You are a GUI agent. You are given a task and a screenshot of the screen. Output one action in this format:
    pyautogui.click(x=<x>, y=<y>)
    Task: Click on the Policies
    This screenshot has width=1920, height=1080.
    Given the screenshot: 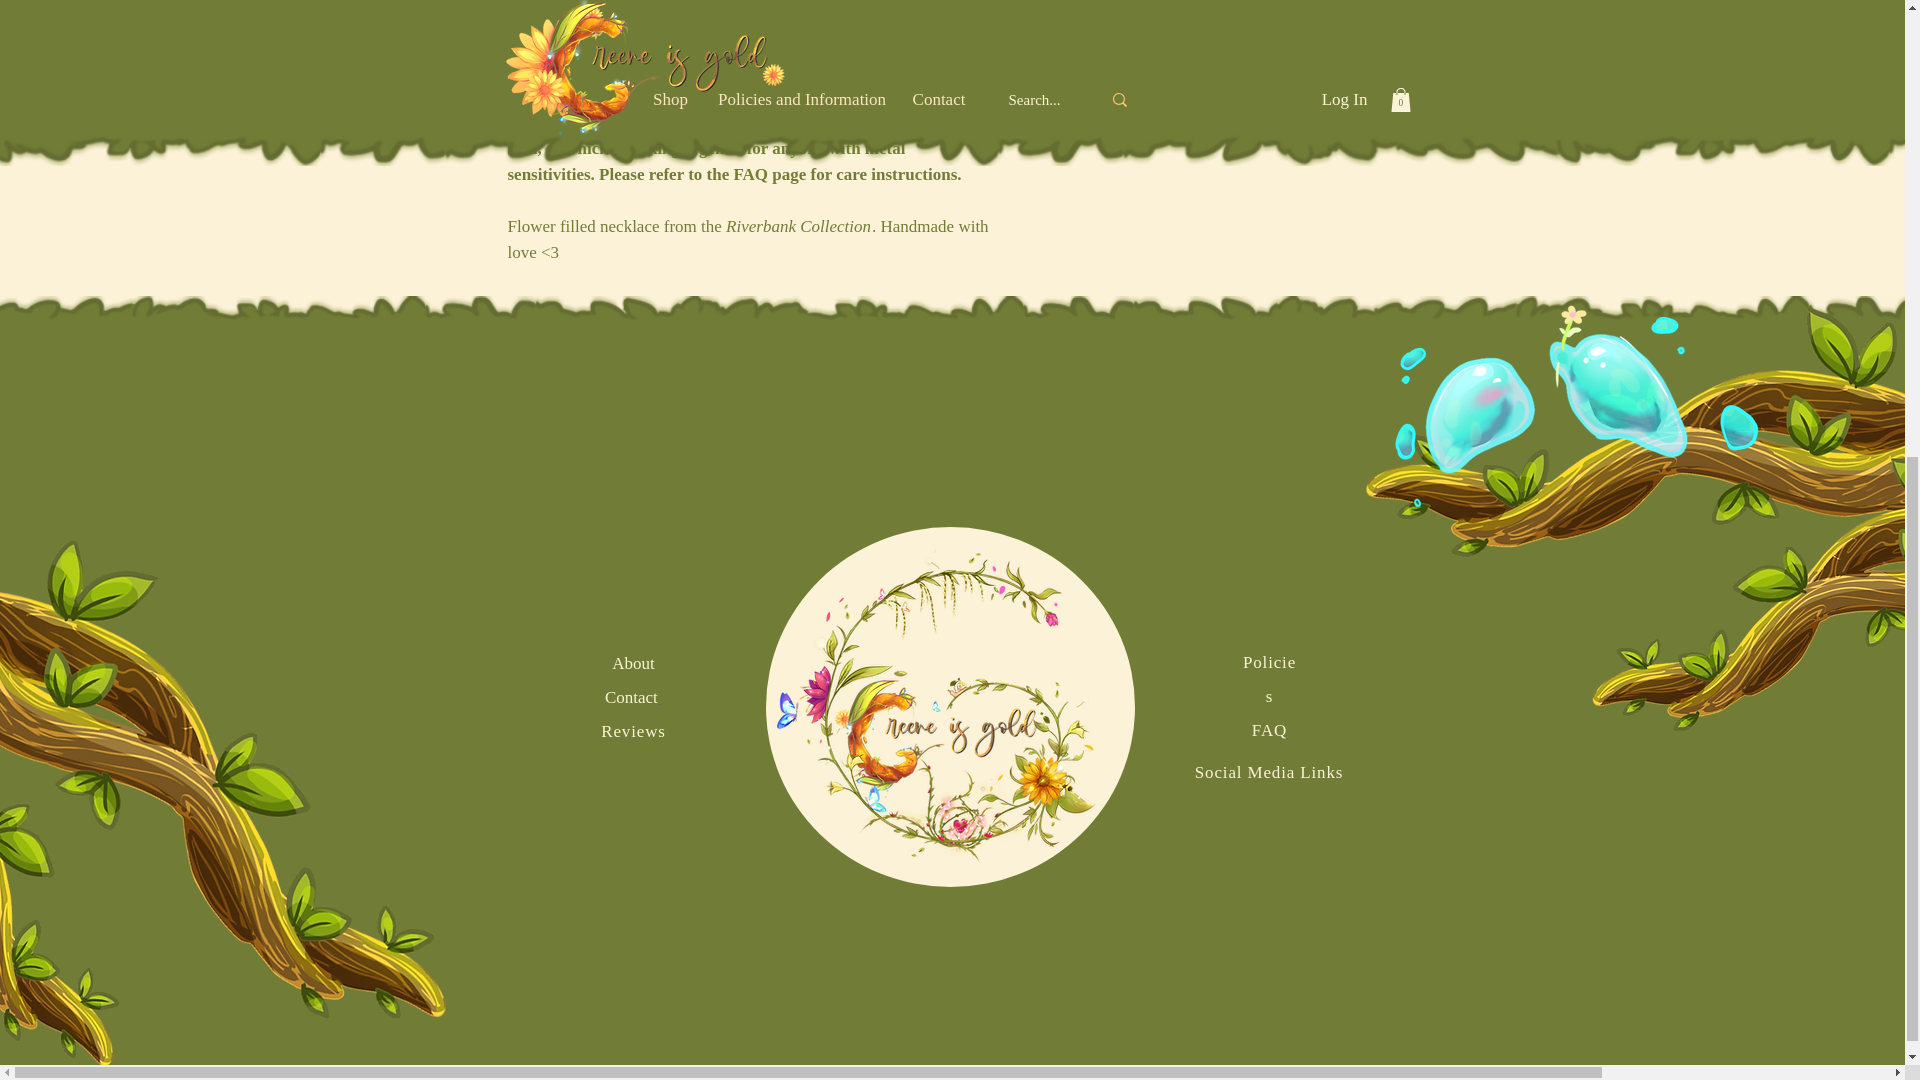 What is the action you would take?
    pyautogui.click(x=1269, y=680)
    